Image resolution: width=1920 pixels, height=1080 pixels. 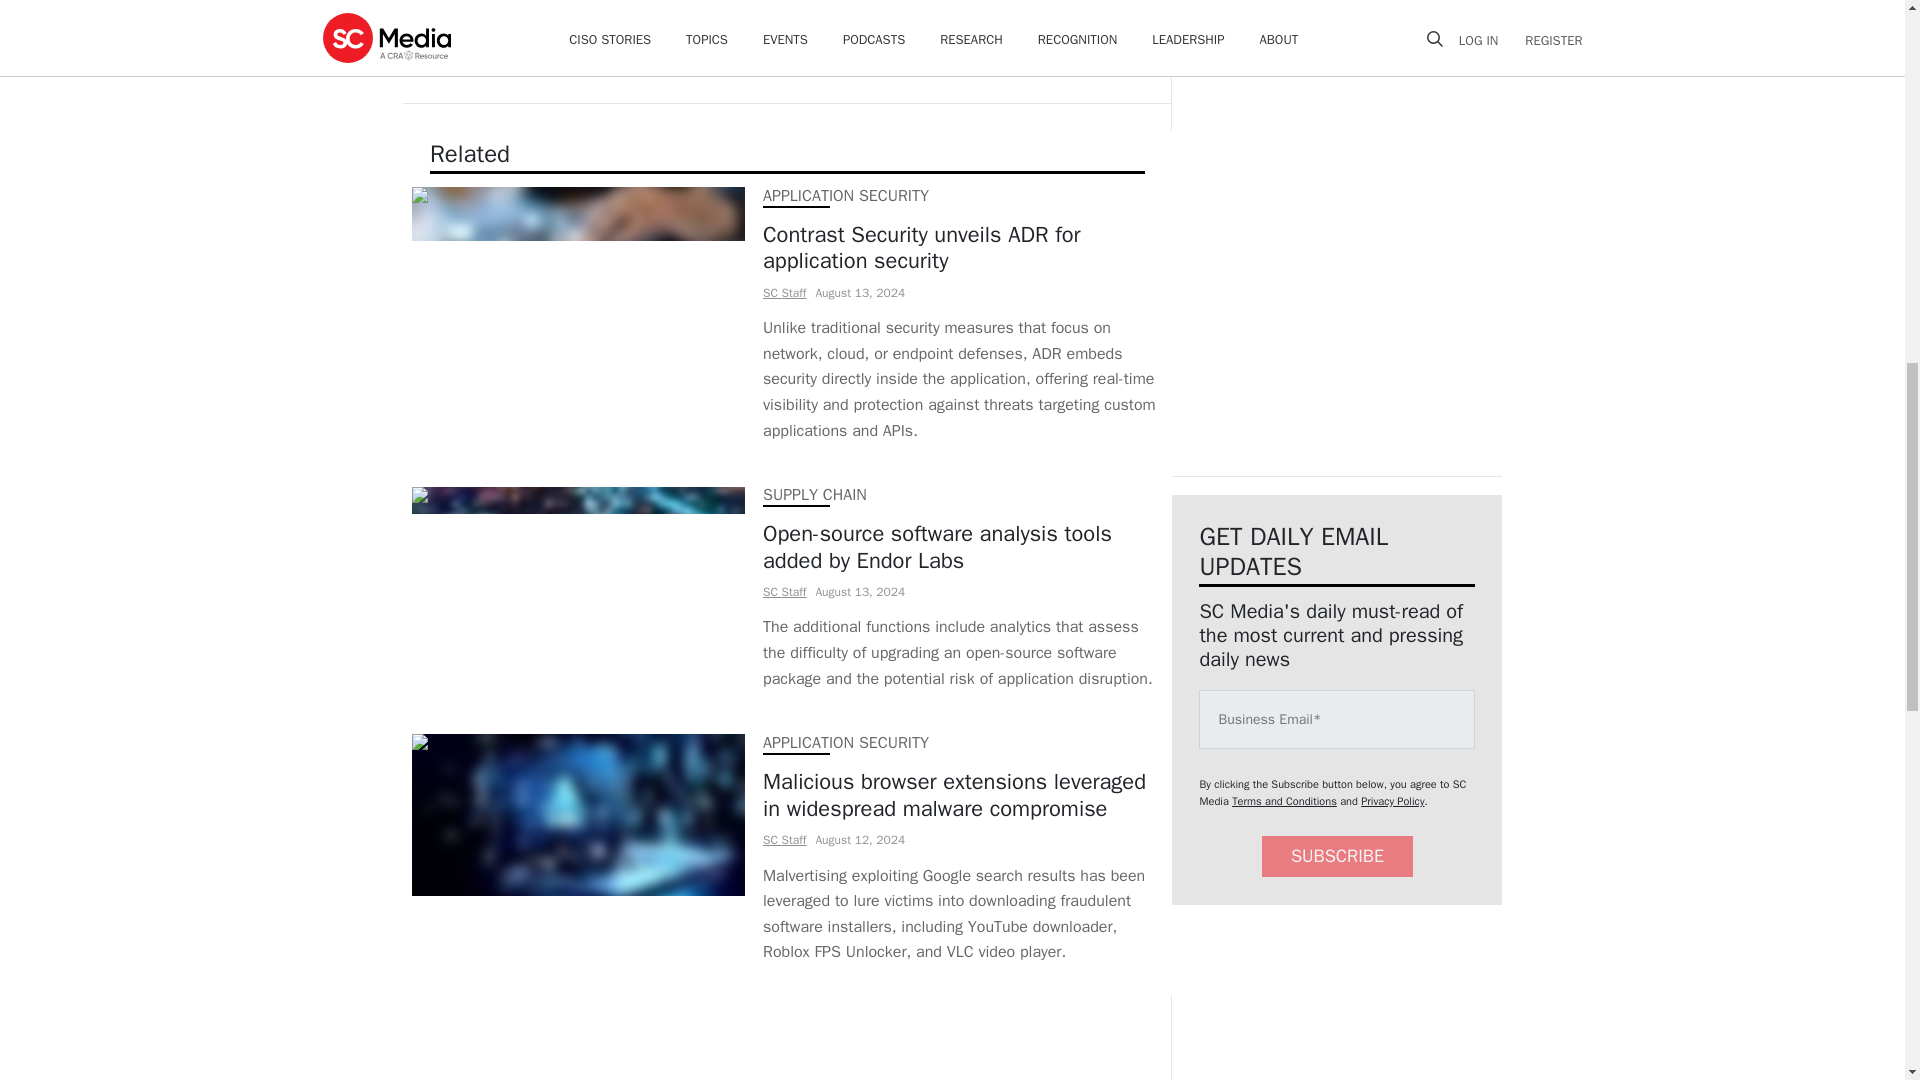 I want to click on SC Staff, so click(x=783, y=839).